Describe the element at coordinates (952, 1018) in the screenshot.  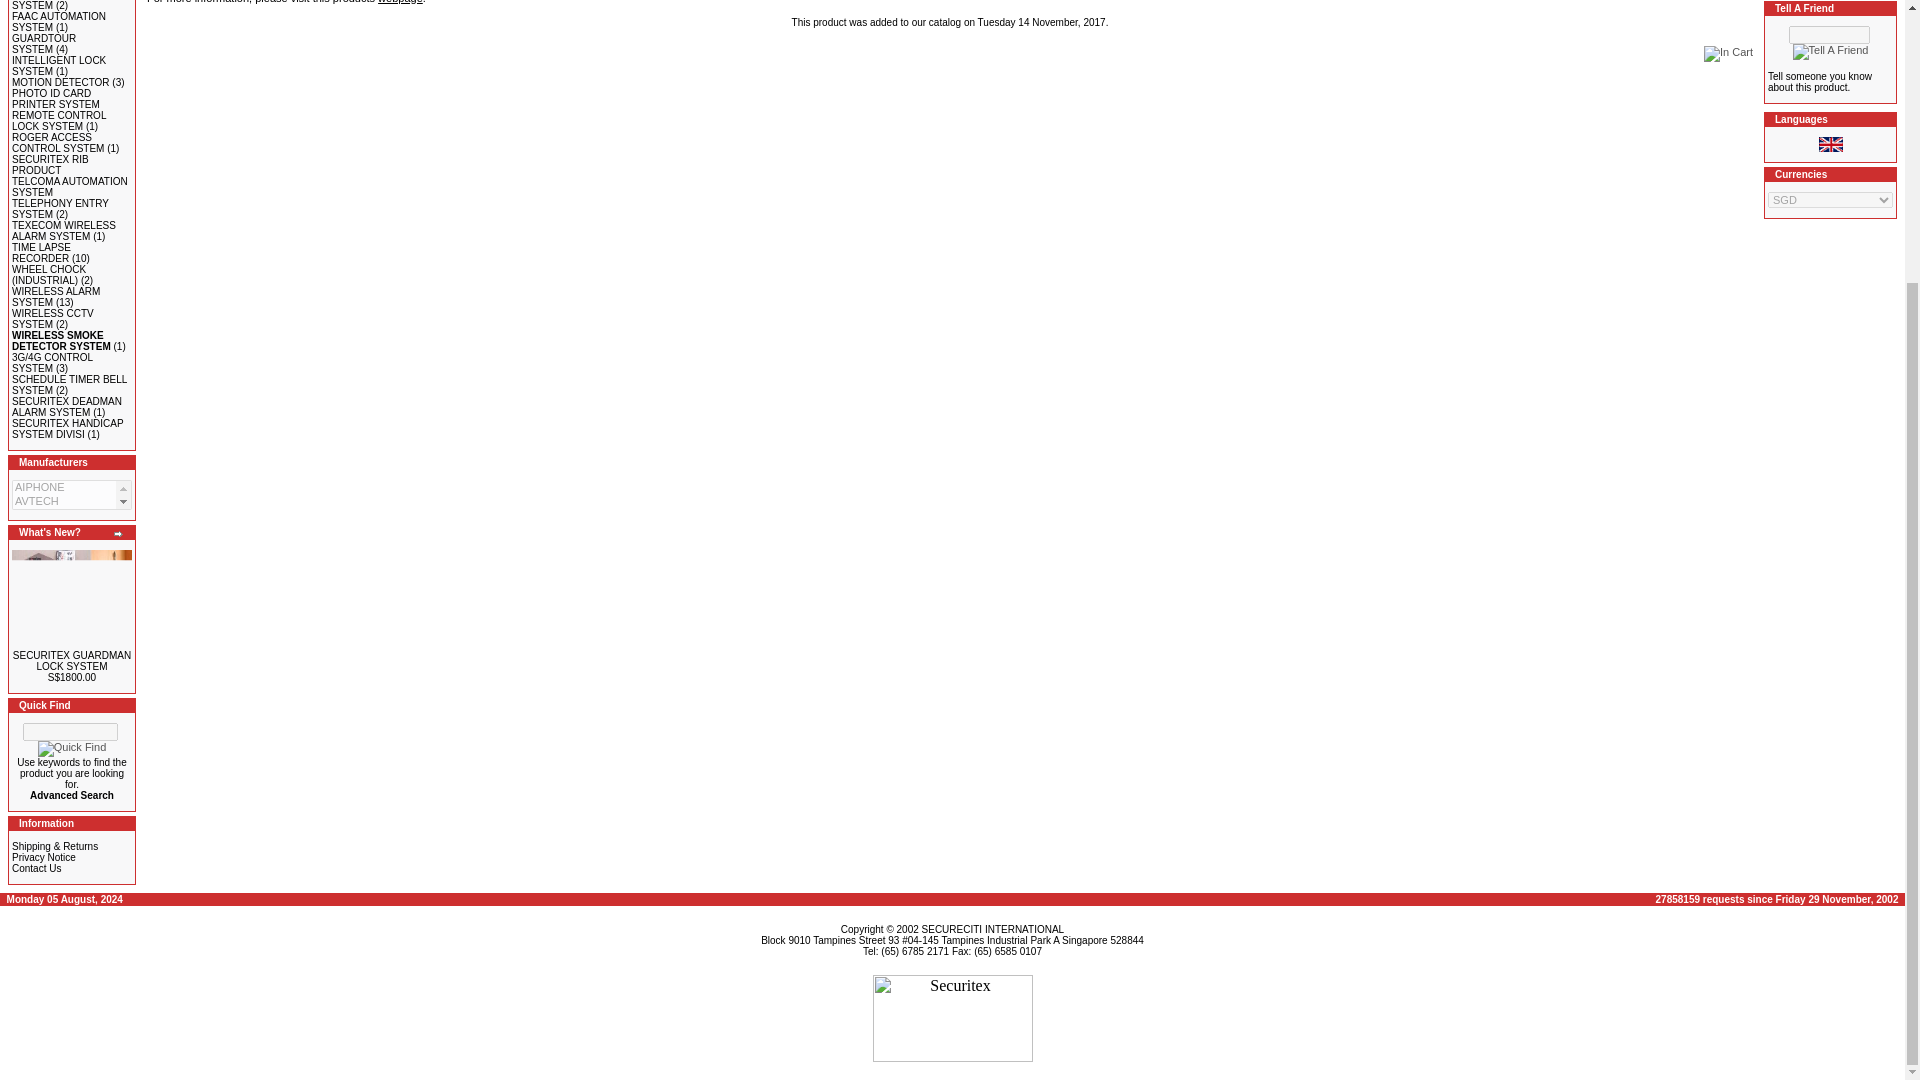
I see ` Securitex ` at that location.